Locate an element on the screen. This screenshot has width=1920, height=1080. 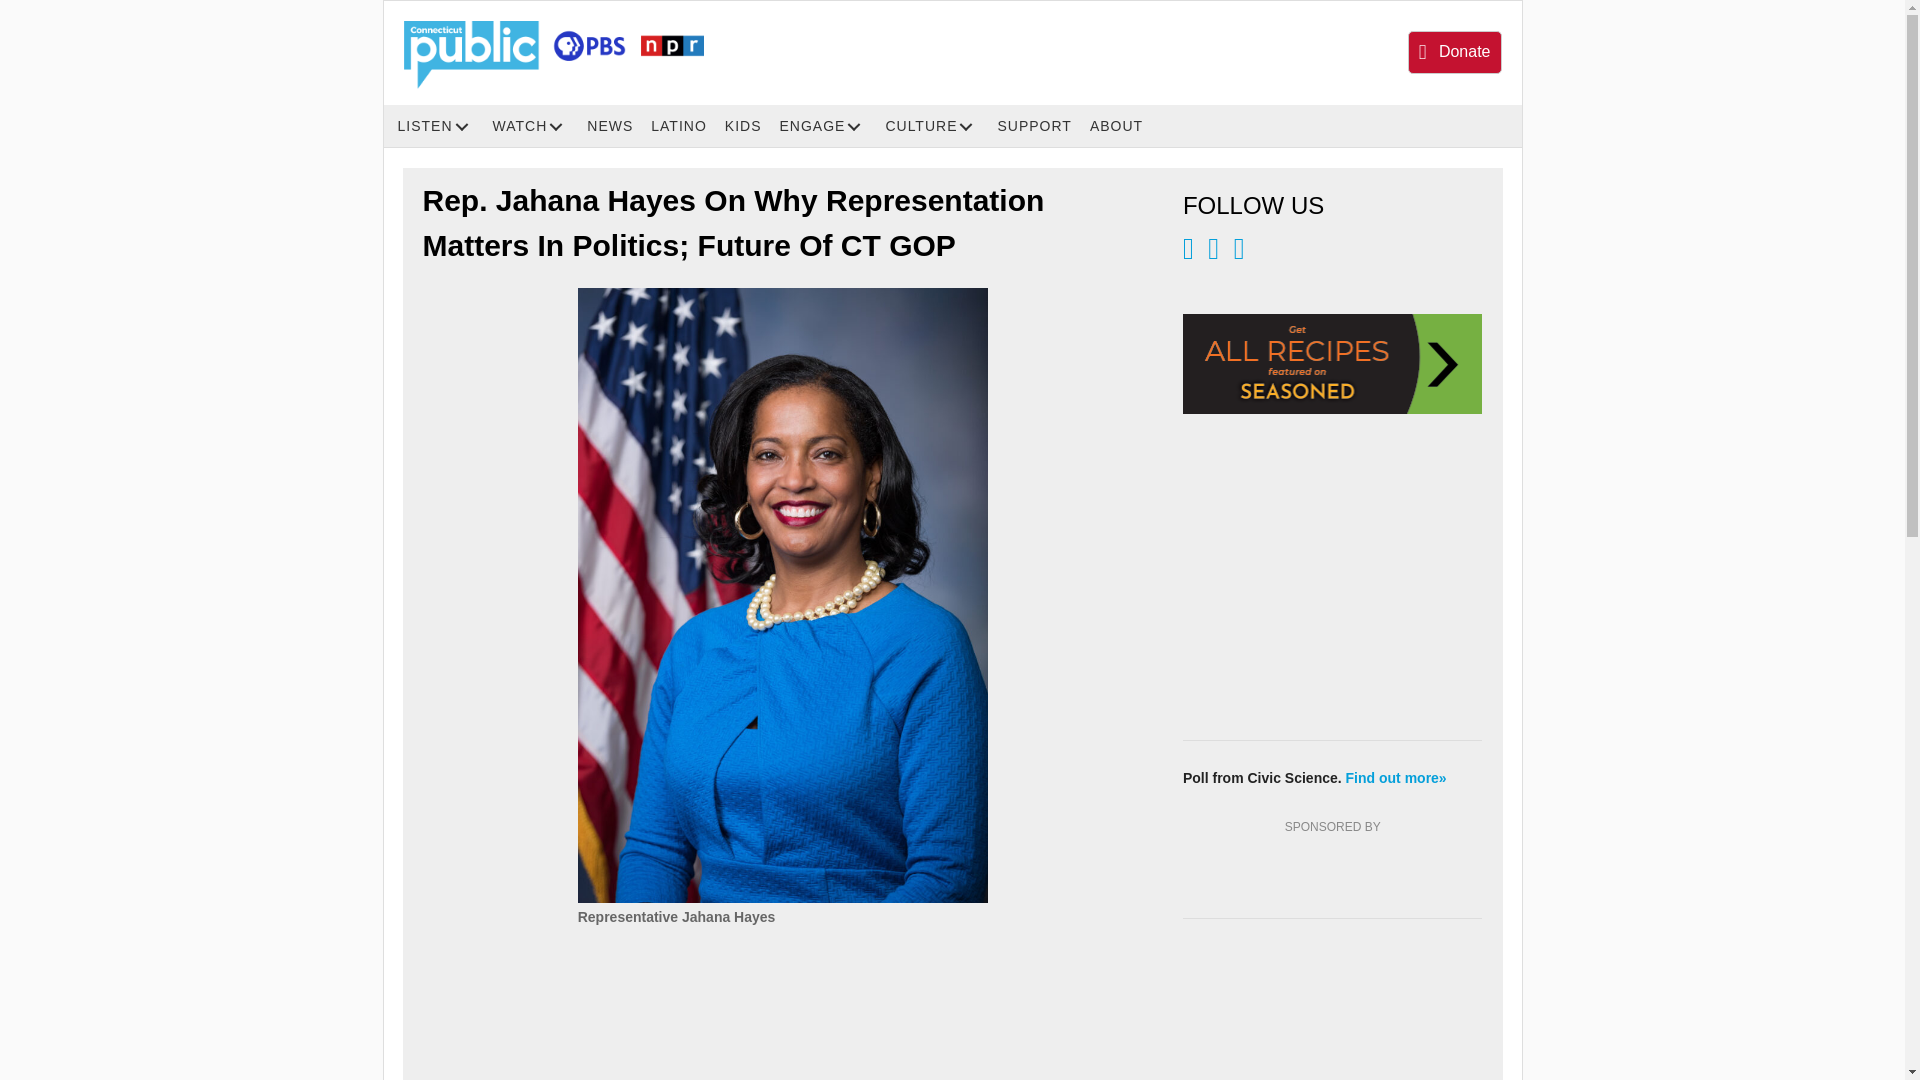
ctpublic-grove-lockup is located at coordinates (554, 54).